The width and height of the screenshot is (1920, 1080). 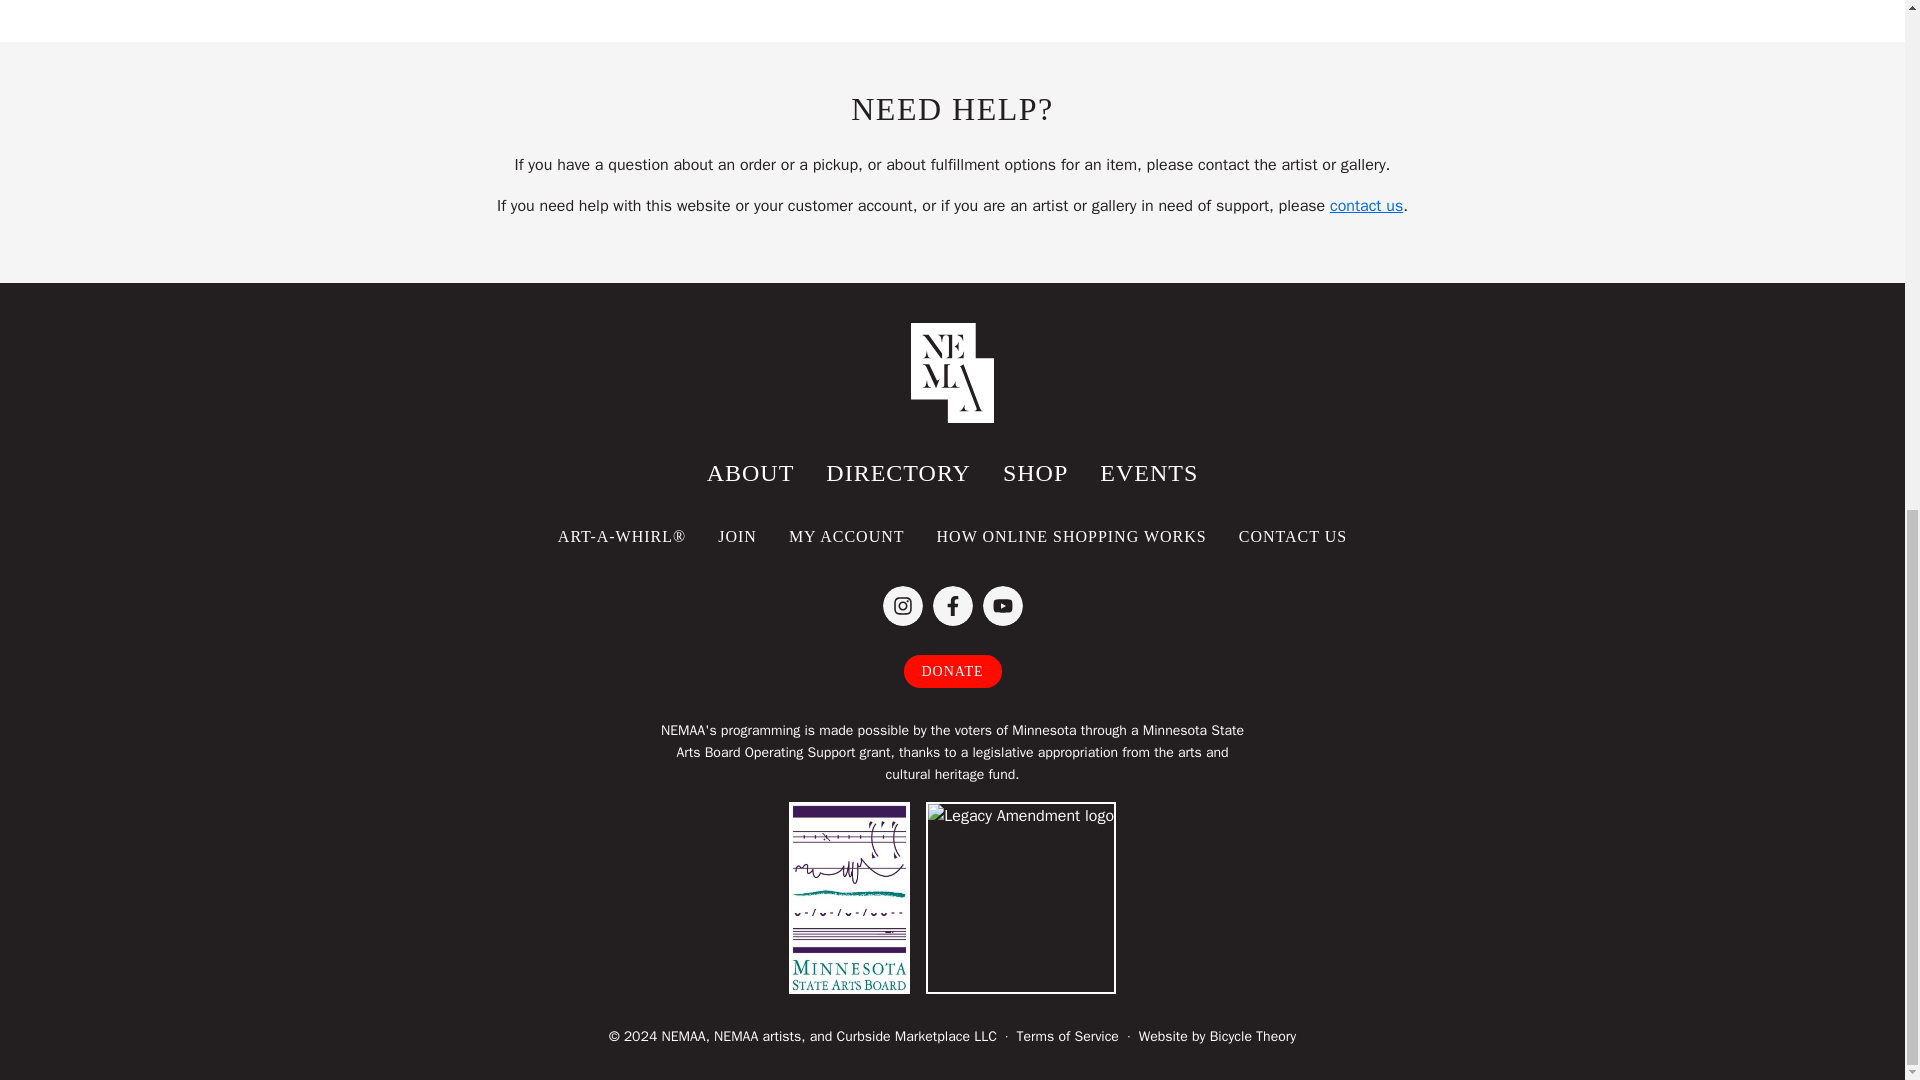 I want to click on ABOUT, so click(x=750, y=474).